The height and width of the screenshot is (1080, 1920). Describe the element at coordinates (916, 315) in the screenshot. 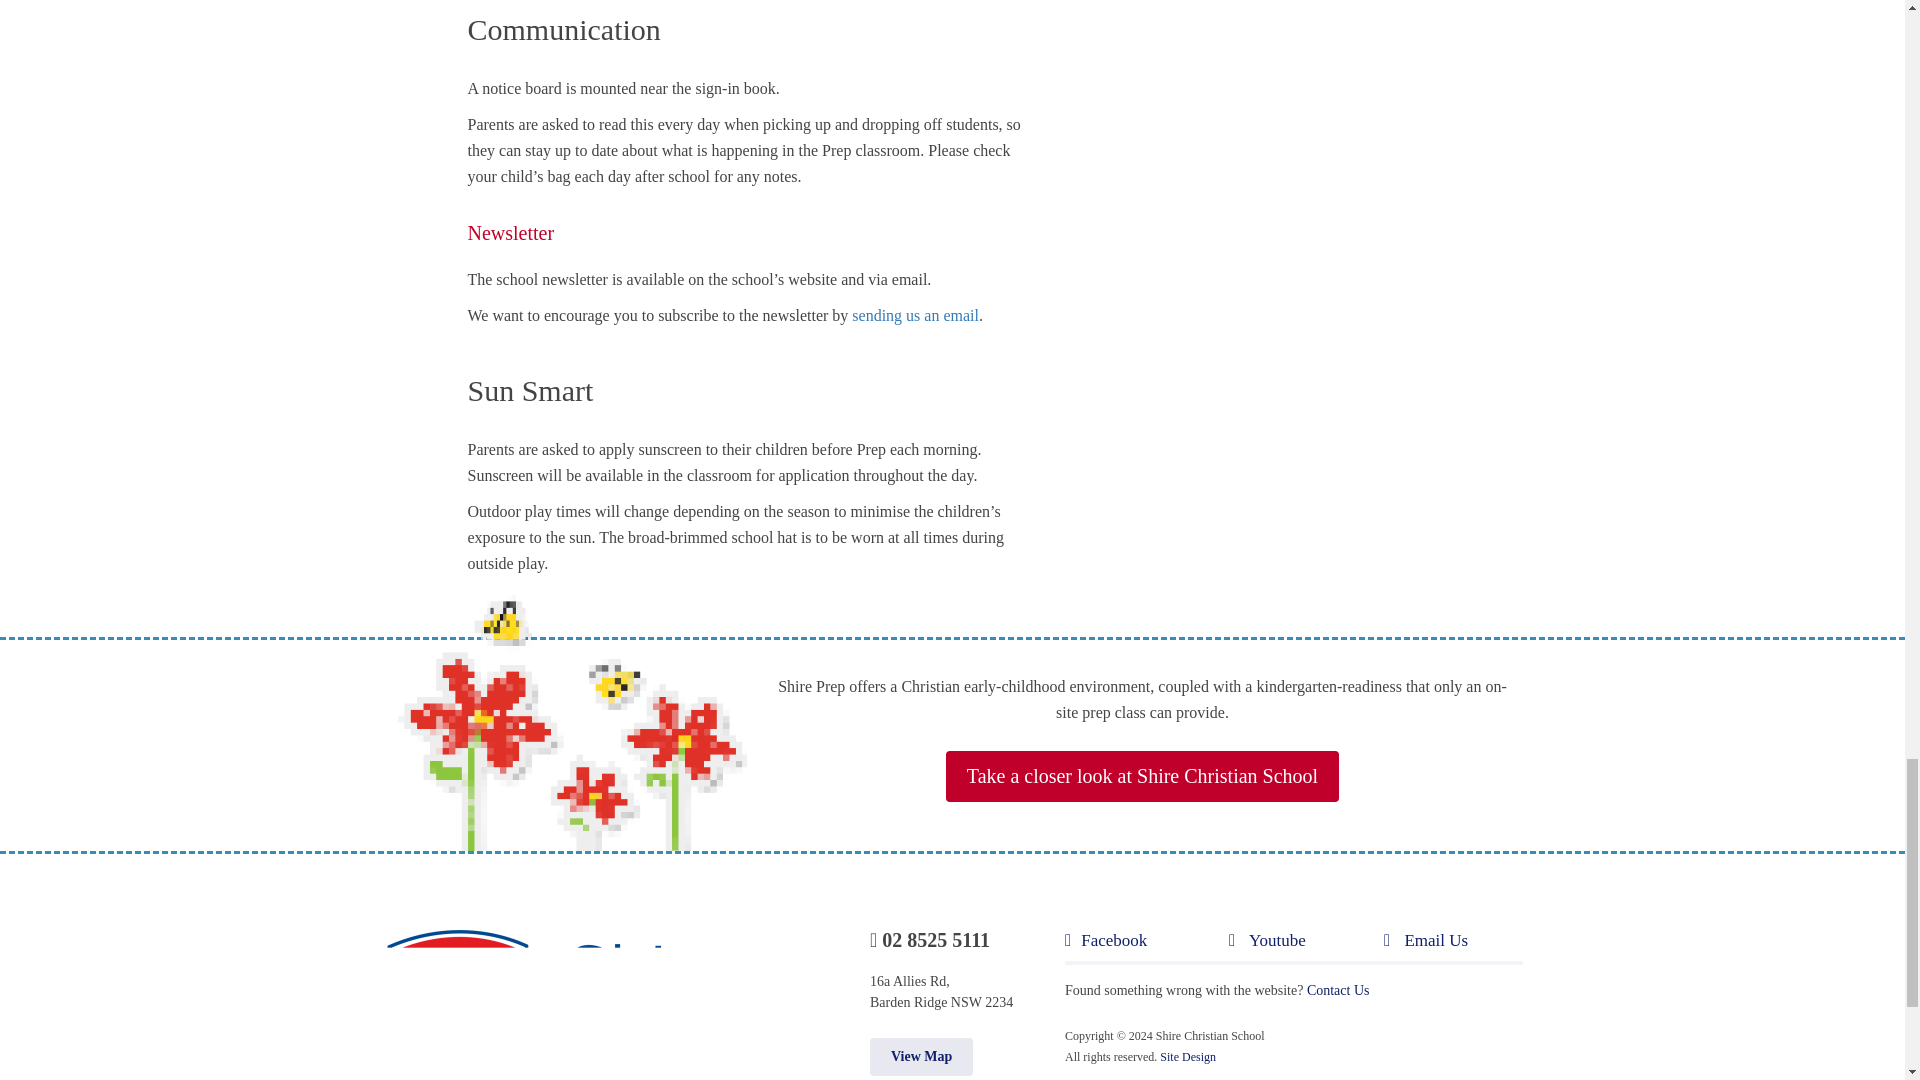

I see `sending us an email` at that location.